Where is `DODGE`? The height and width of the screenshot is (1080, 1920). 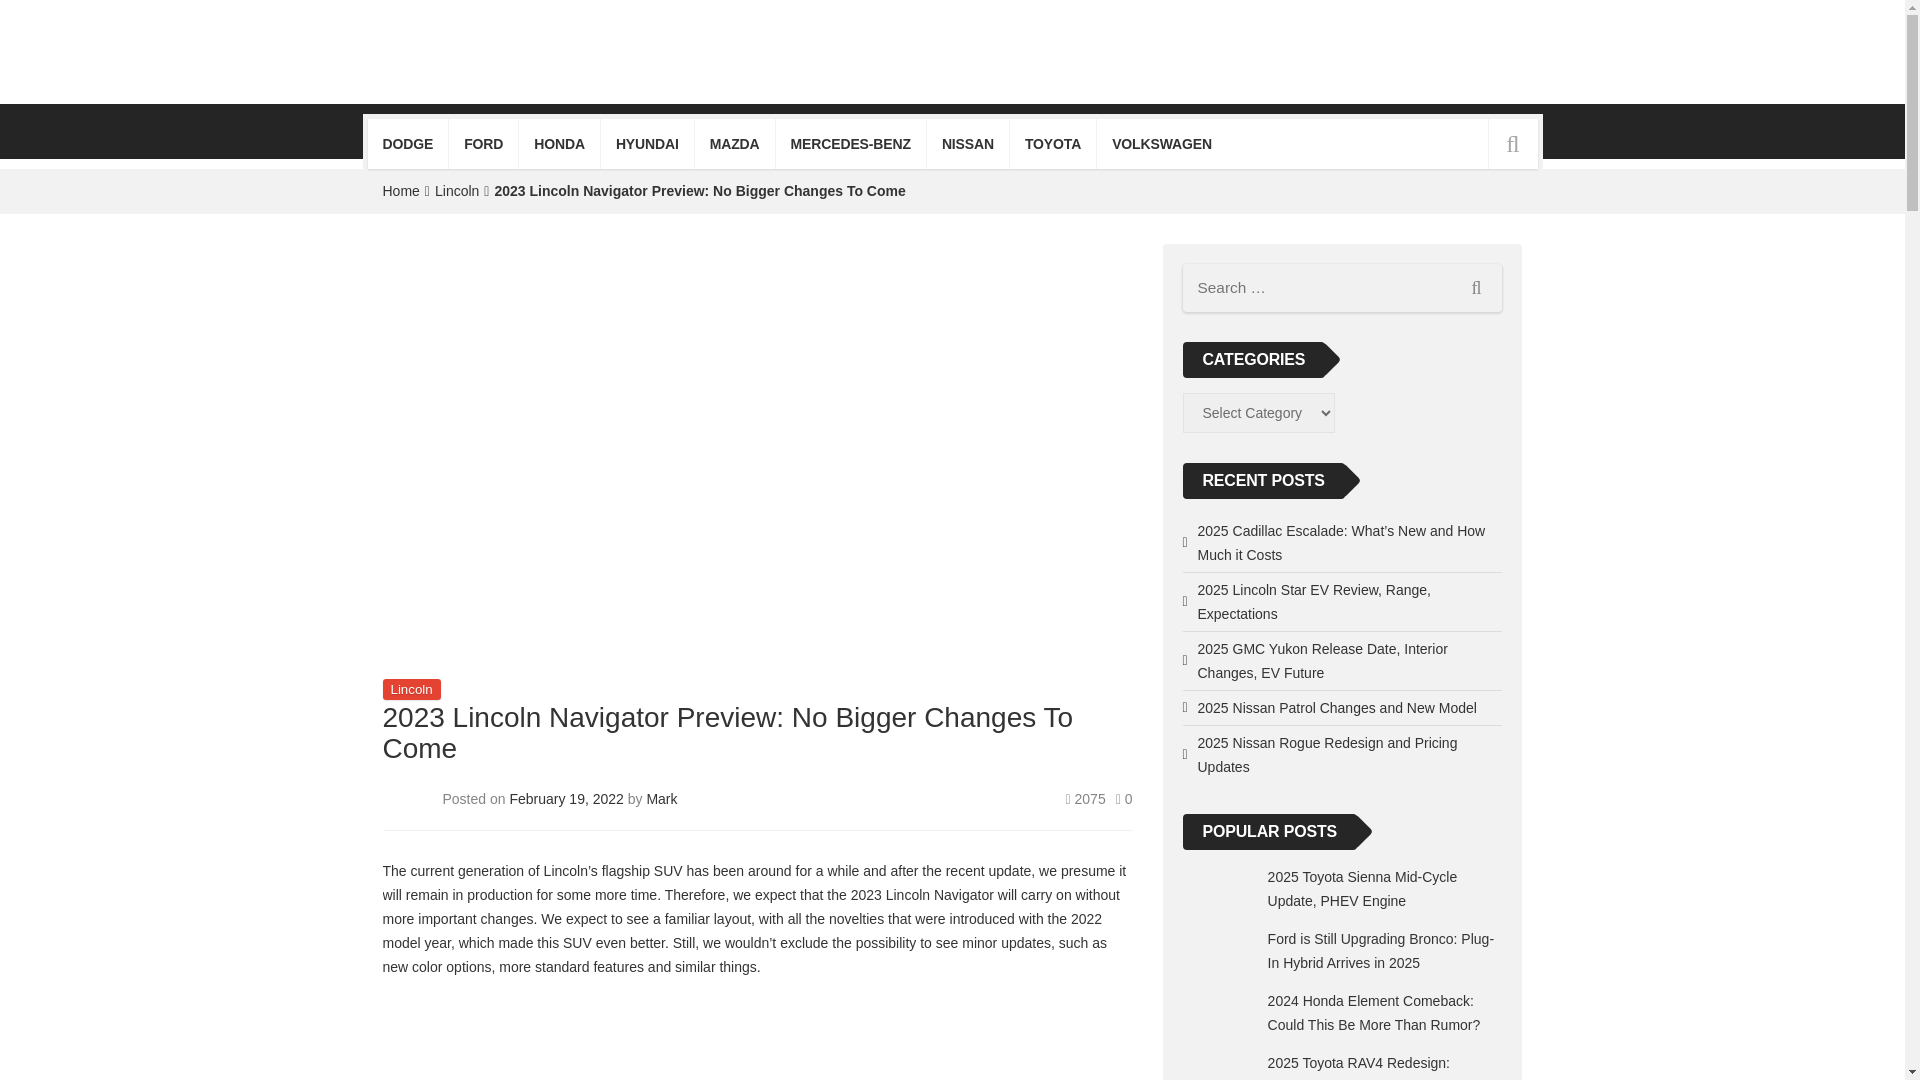 DODGE is located at coordinates (408, 143).